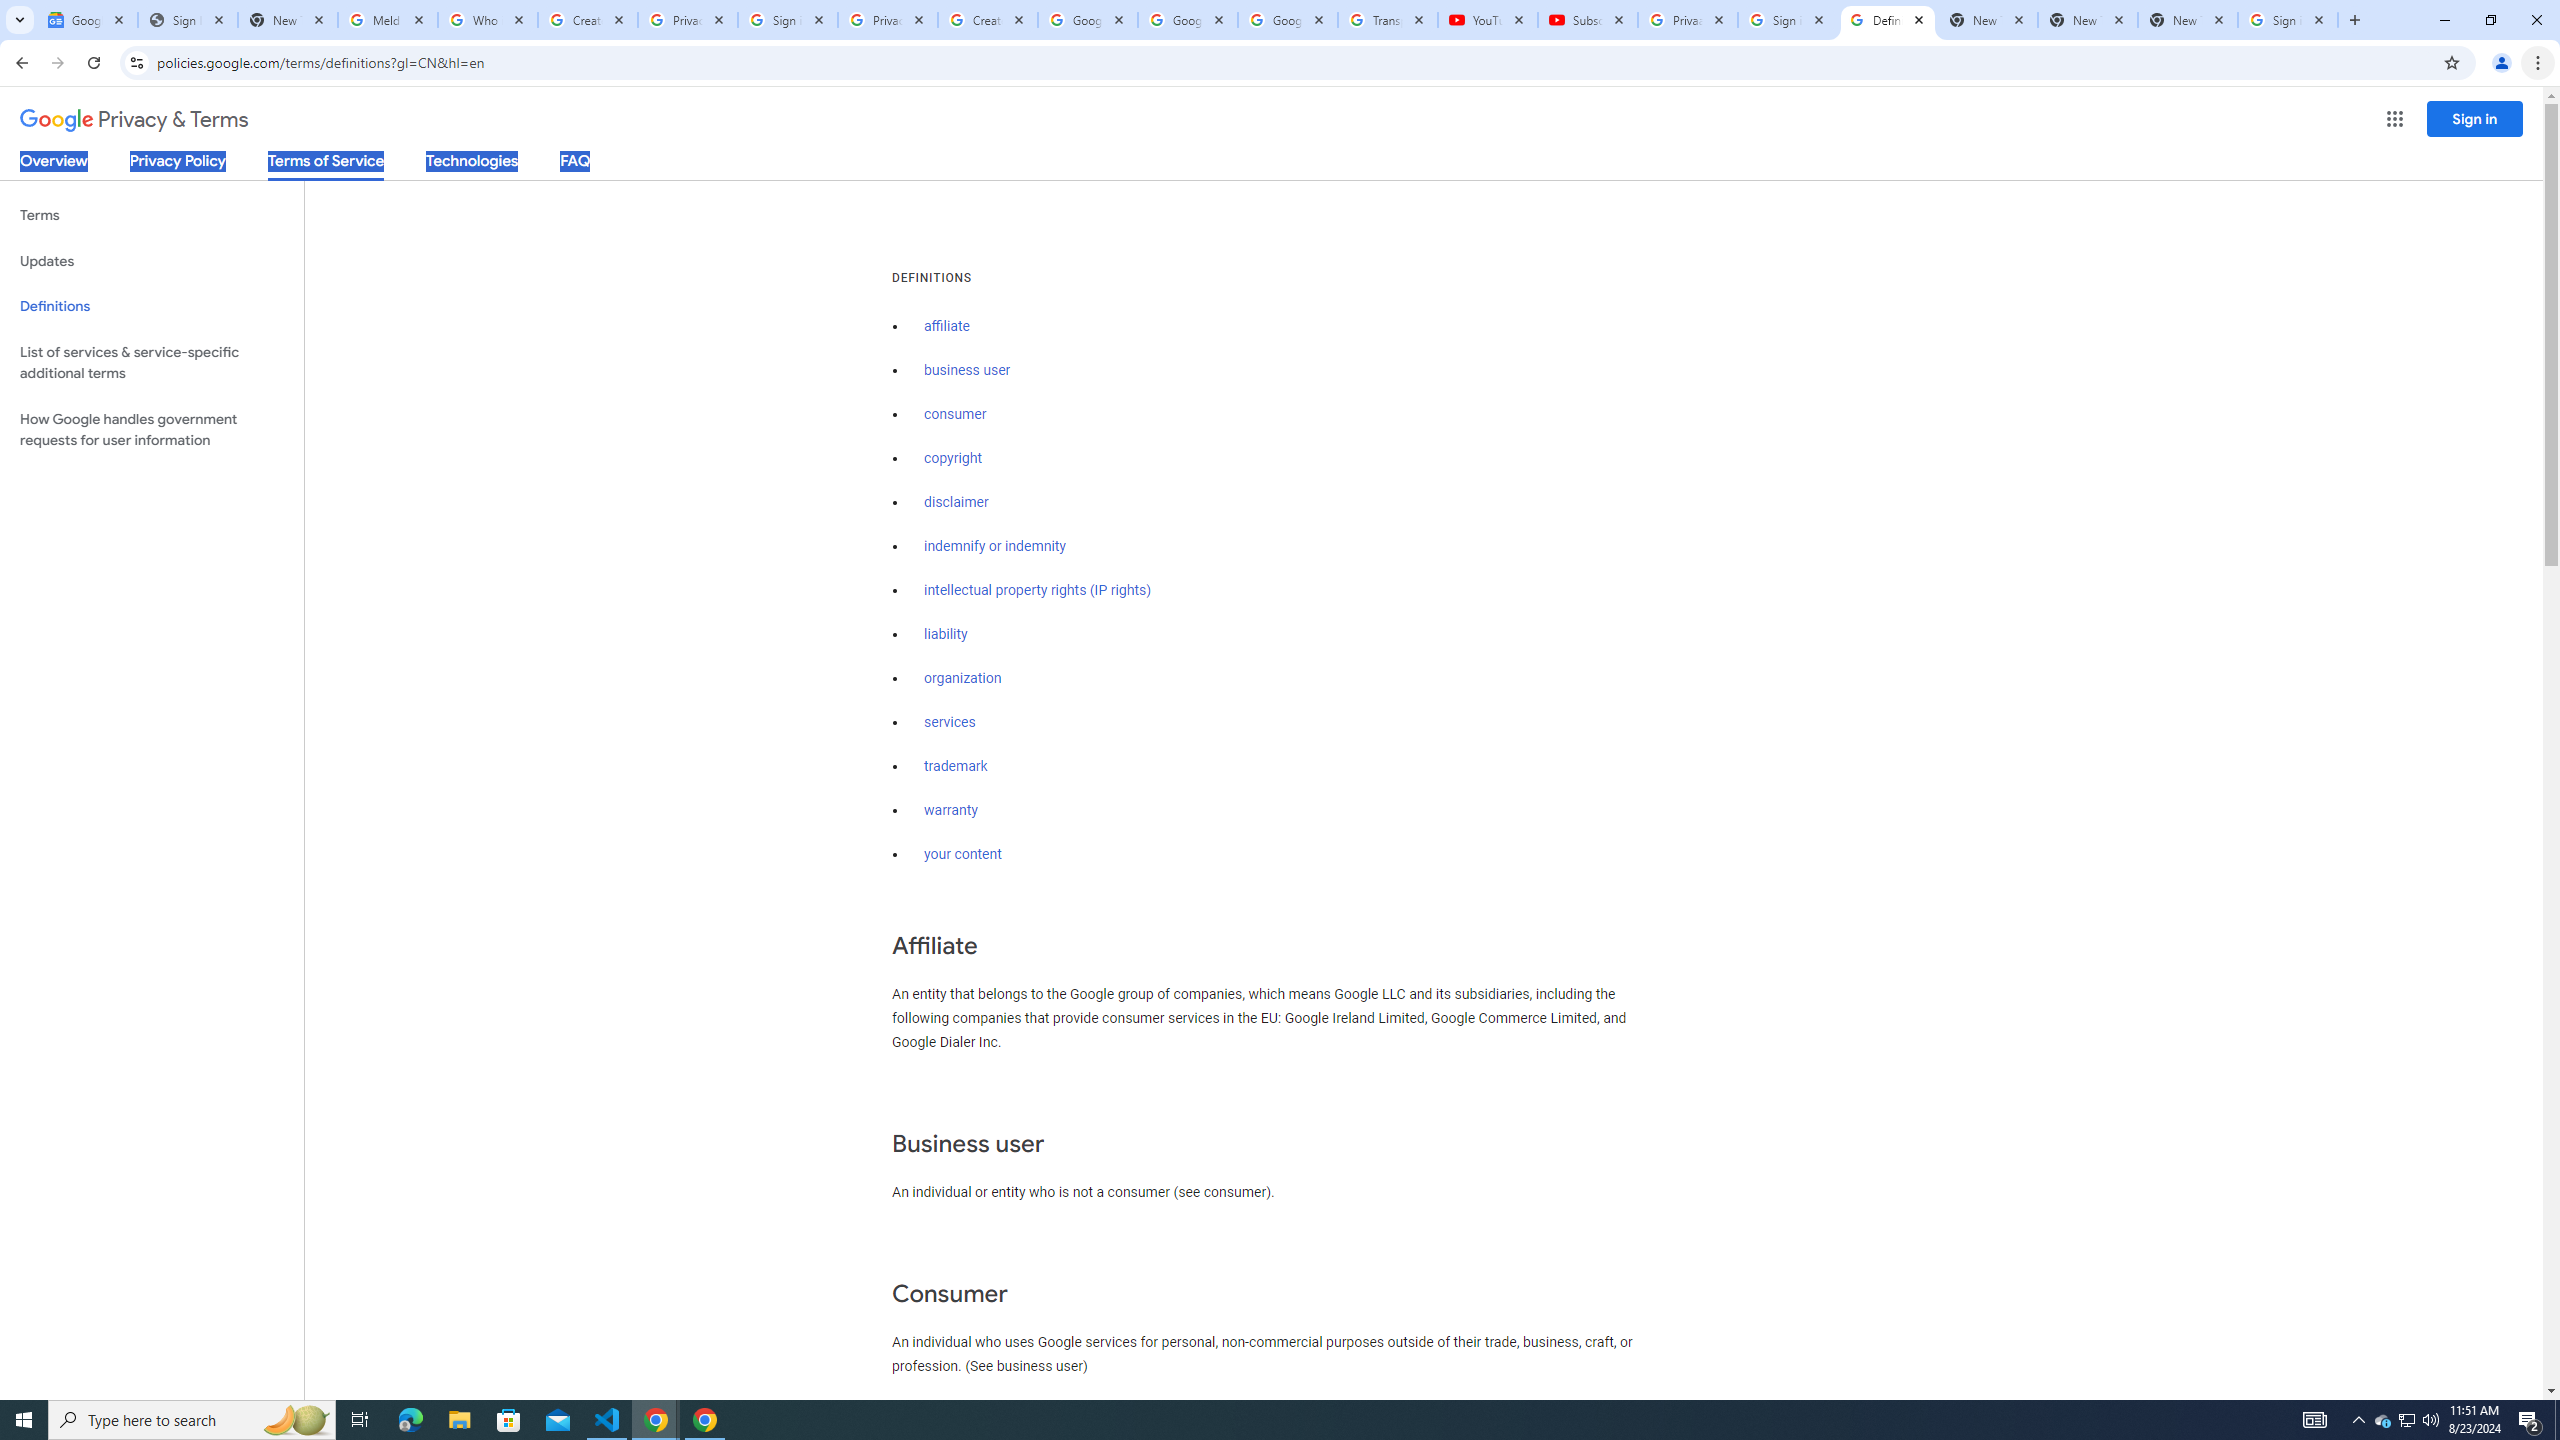  I want to click on organization, so click(962, 678).